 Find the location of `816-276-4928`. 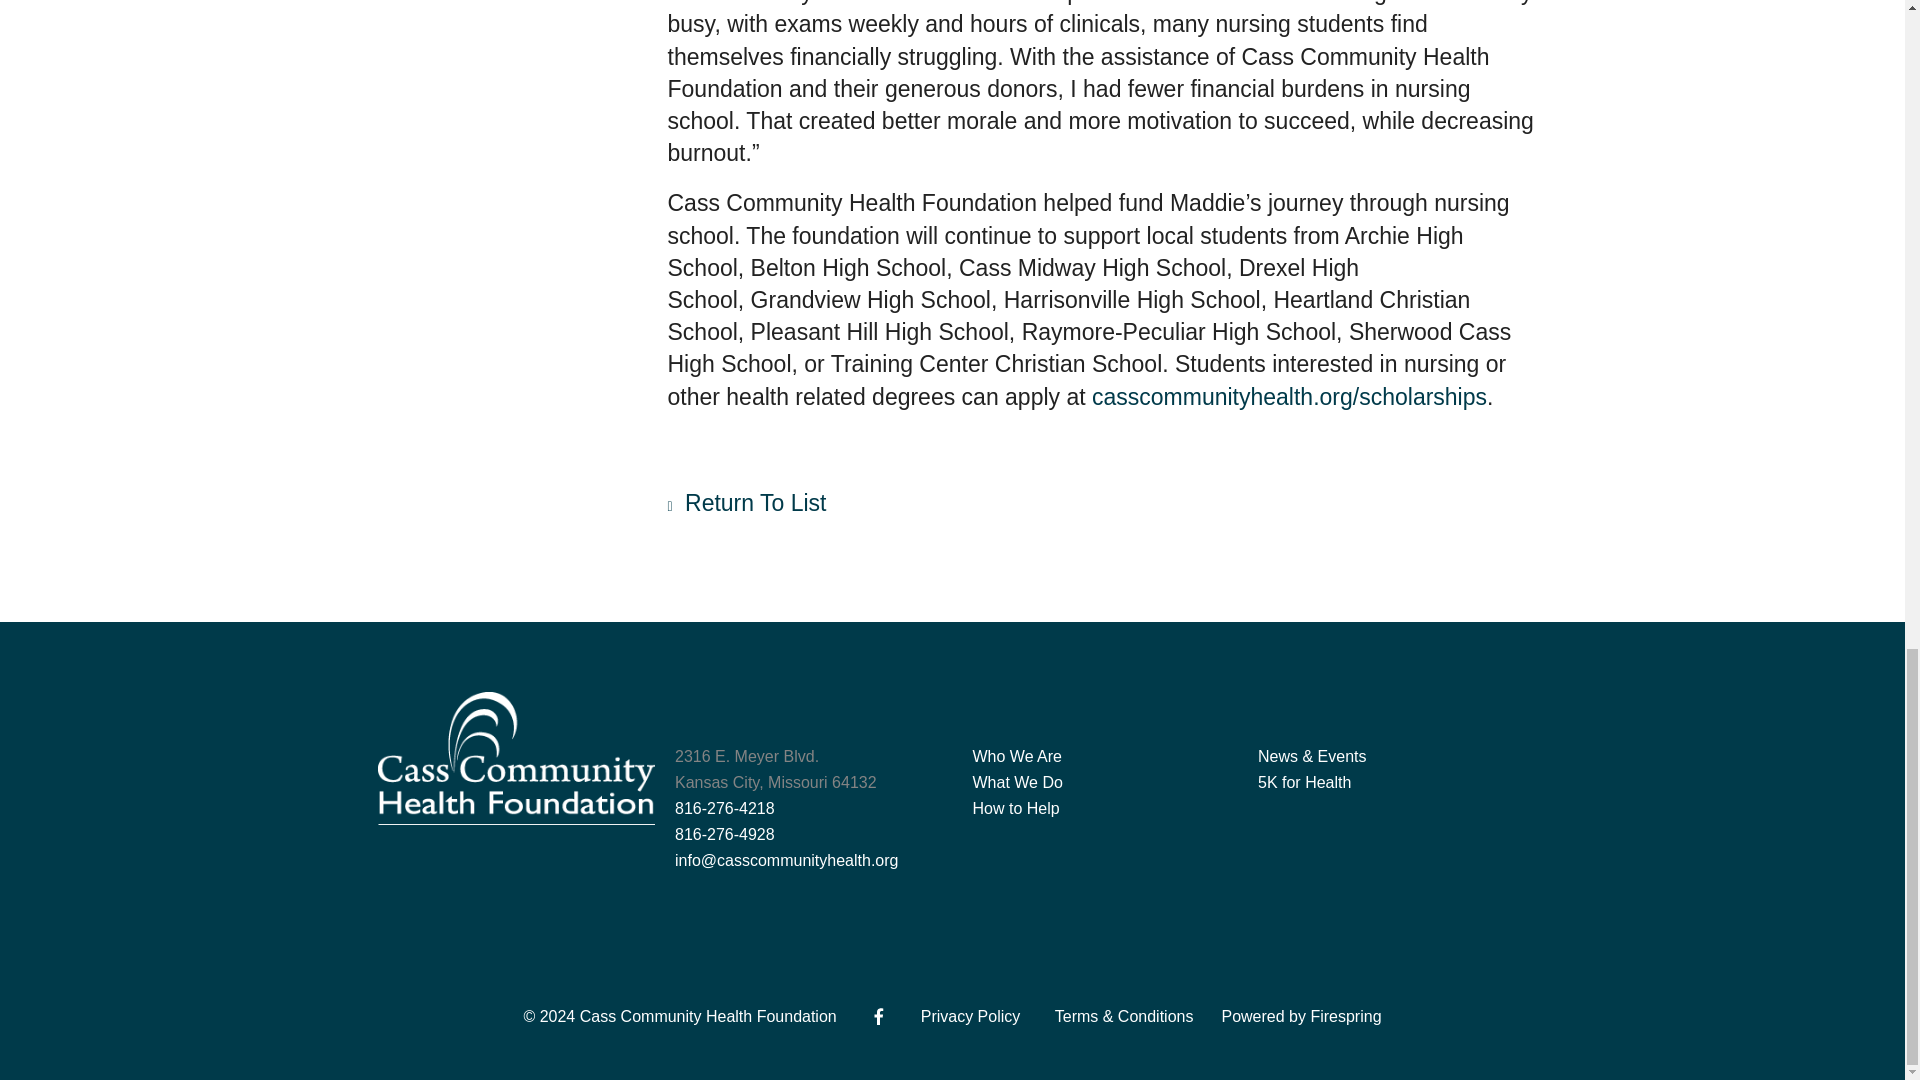

816-276-4928 is located at coordinates (725, 834).